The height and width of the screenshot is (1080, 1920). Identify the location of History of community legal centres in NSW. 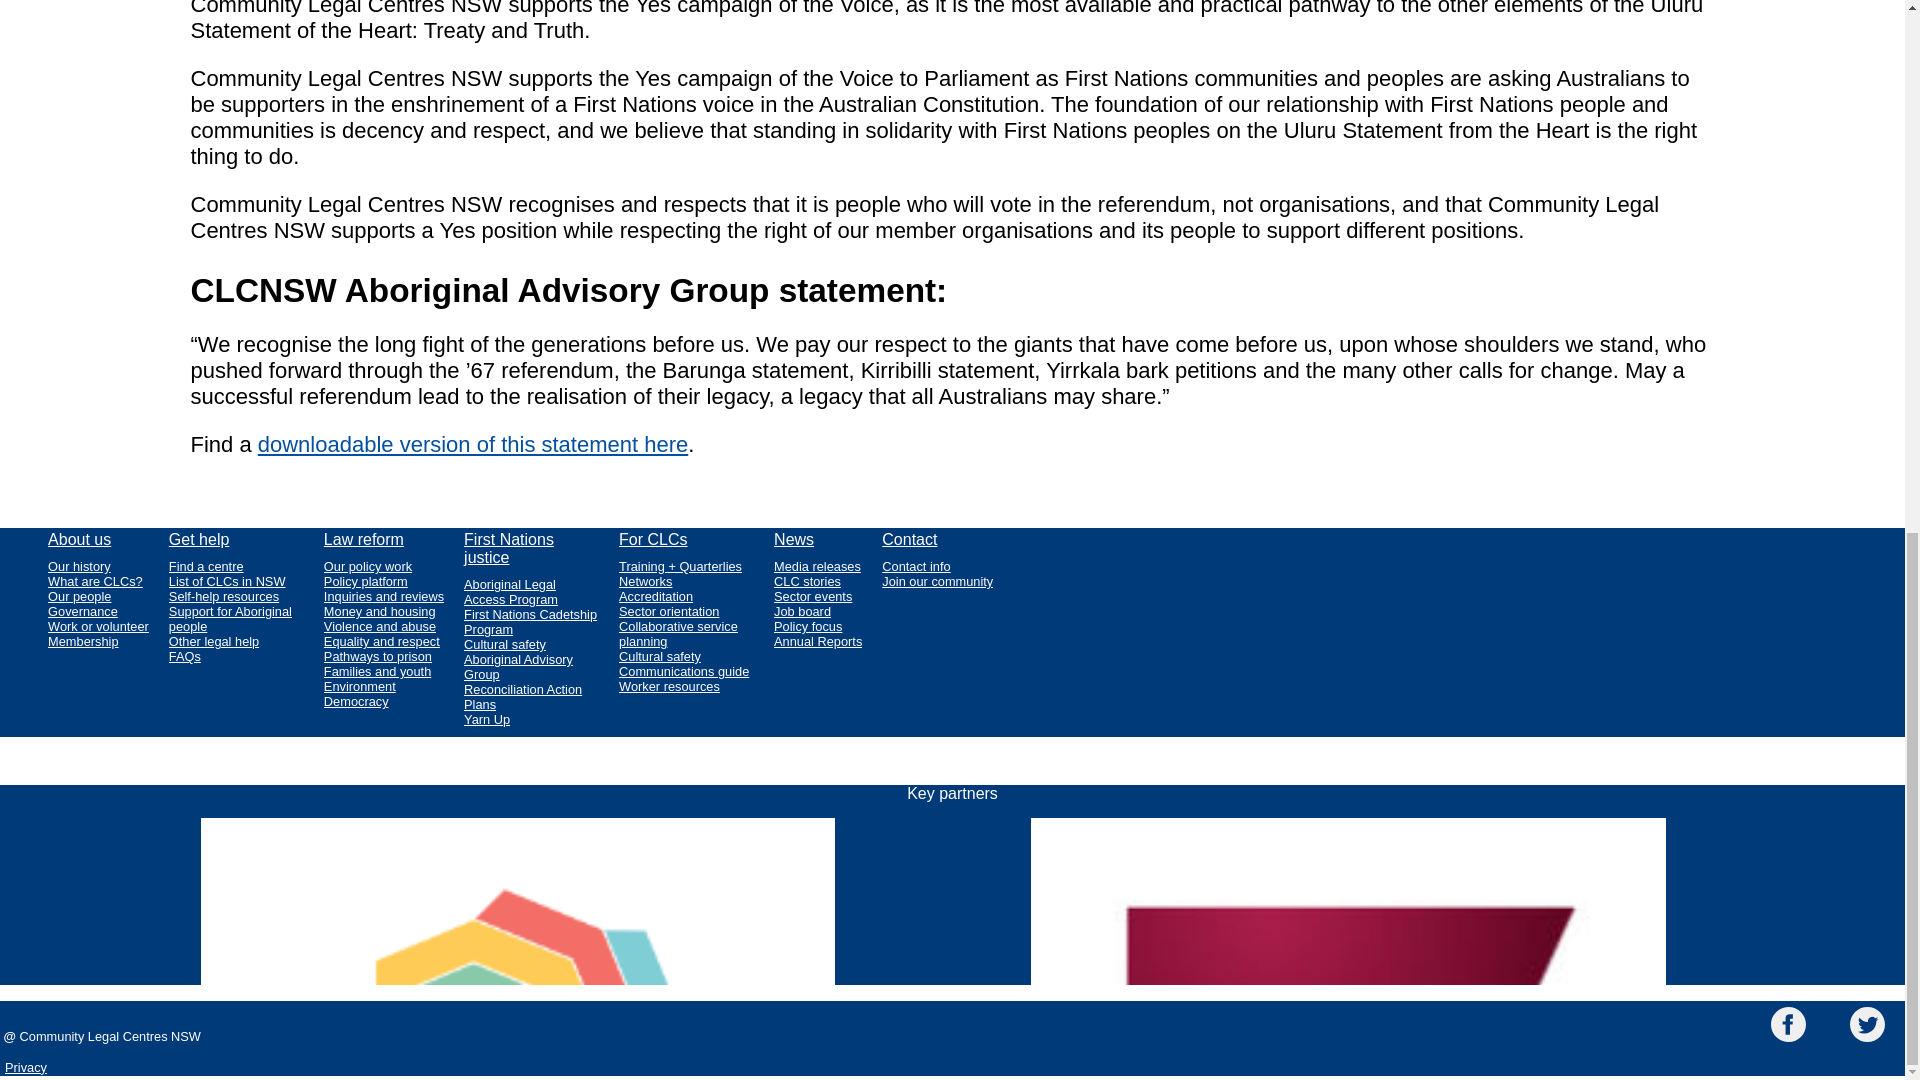
(98, 566).